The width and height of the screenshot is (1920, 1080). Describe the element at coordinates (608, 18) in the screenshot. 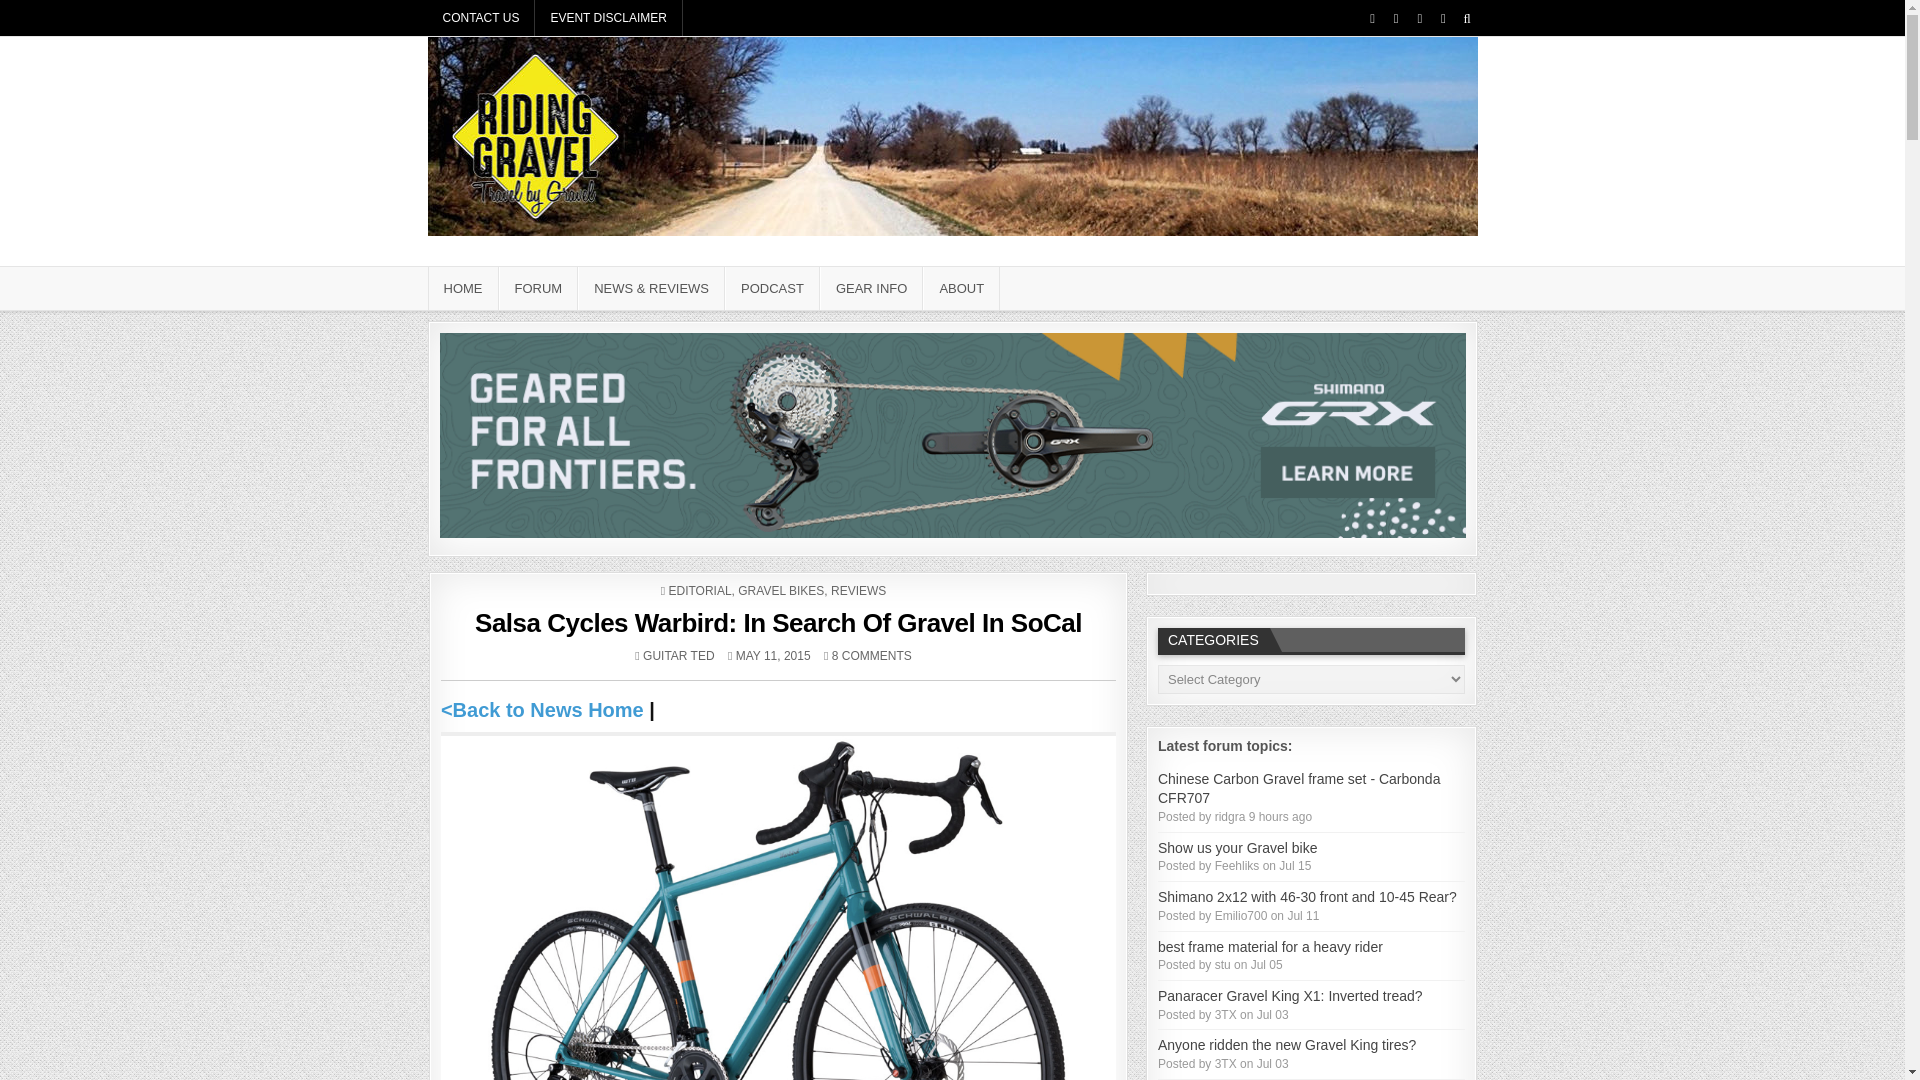

I see `EVENT DISCLAIMER` at that location.